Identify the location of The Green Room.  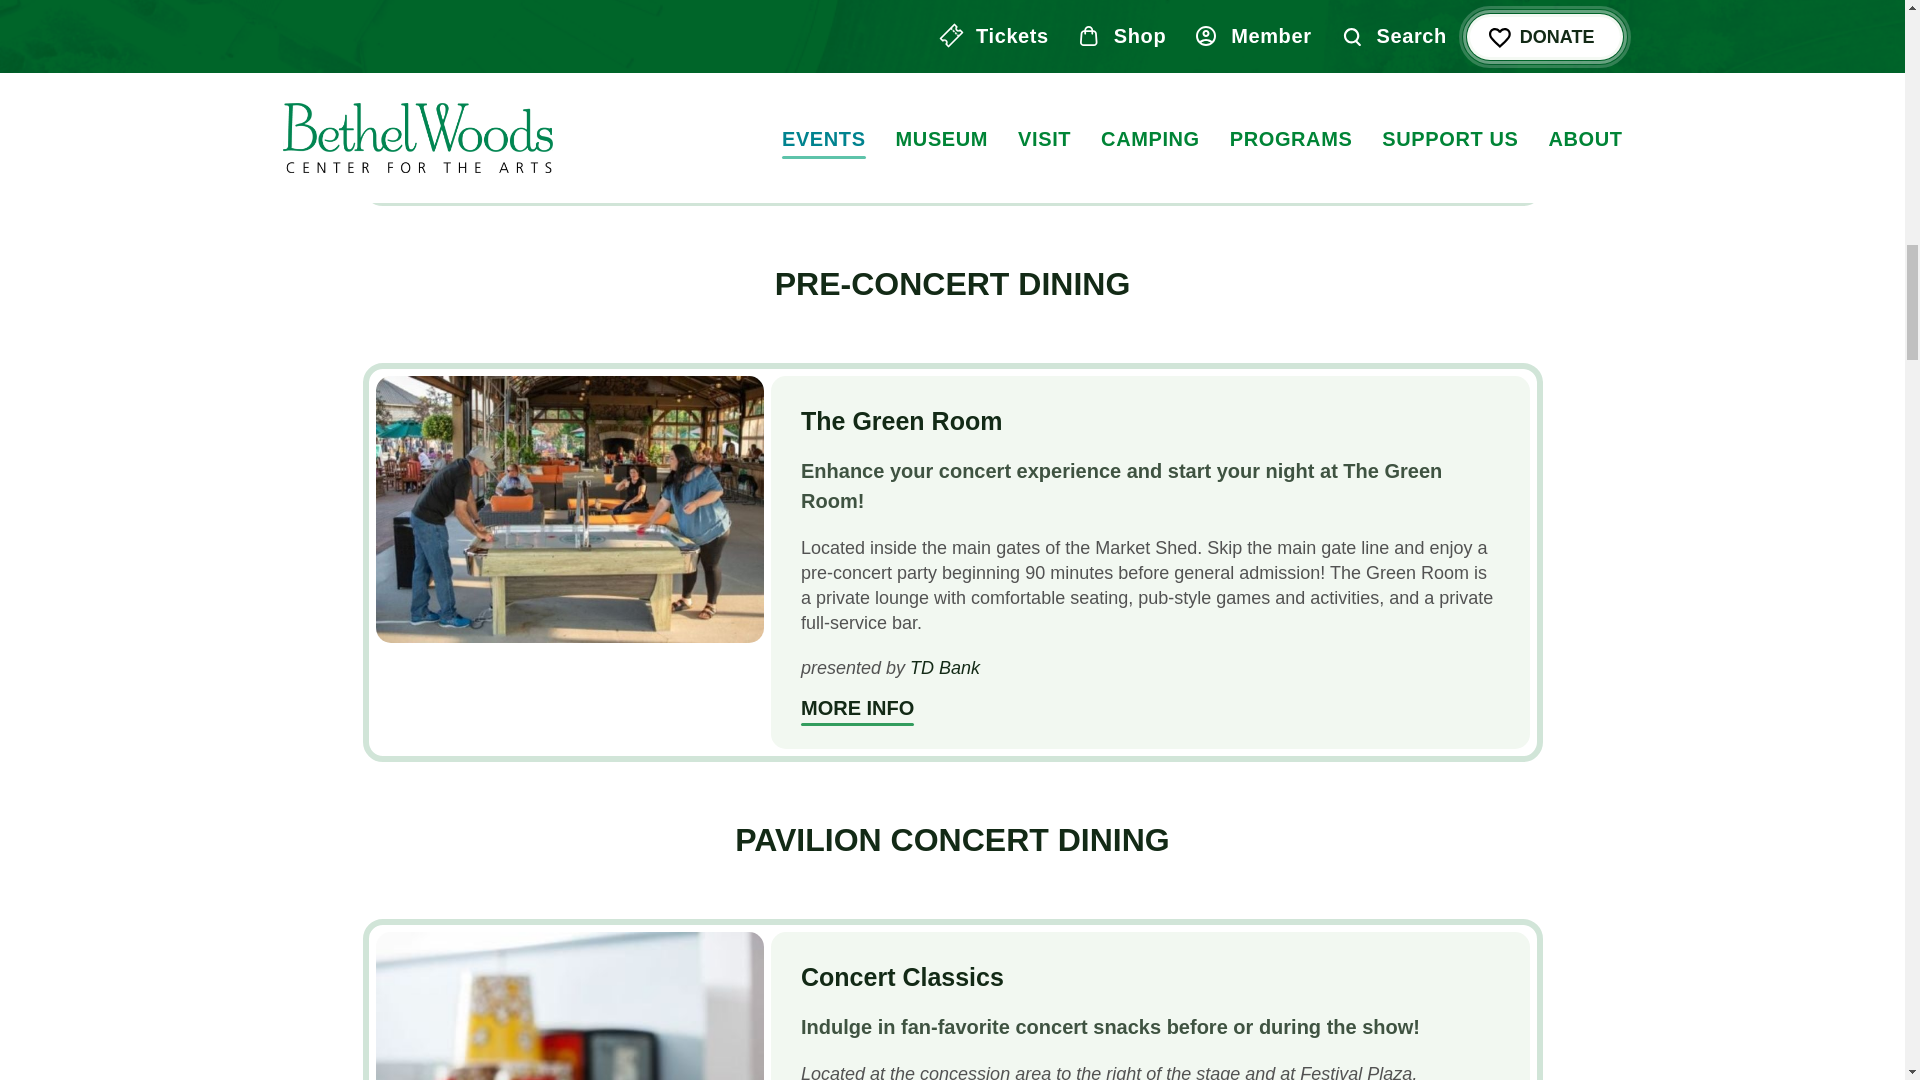
(570, 508).